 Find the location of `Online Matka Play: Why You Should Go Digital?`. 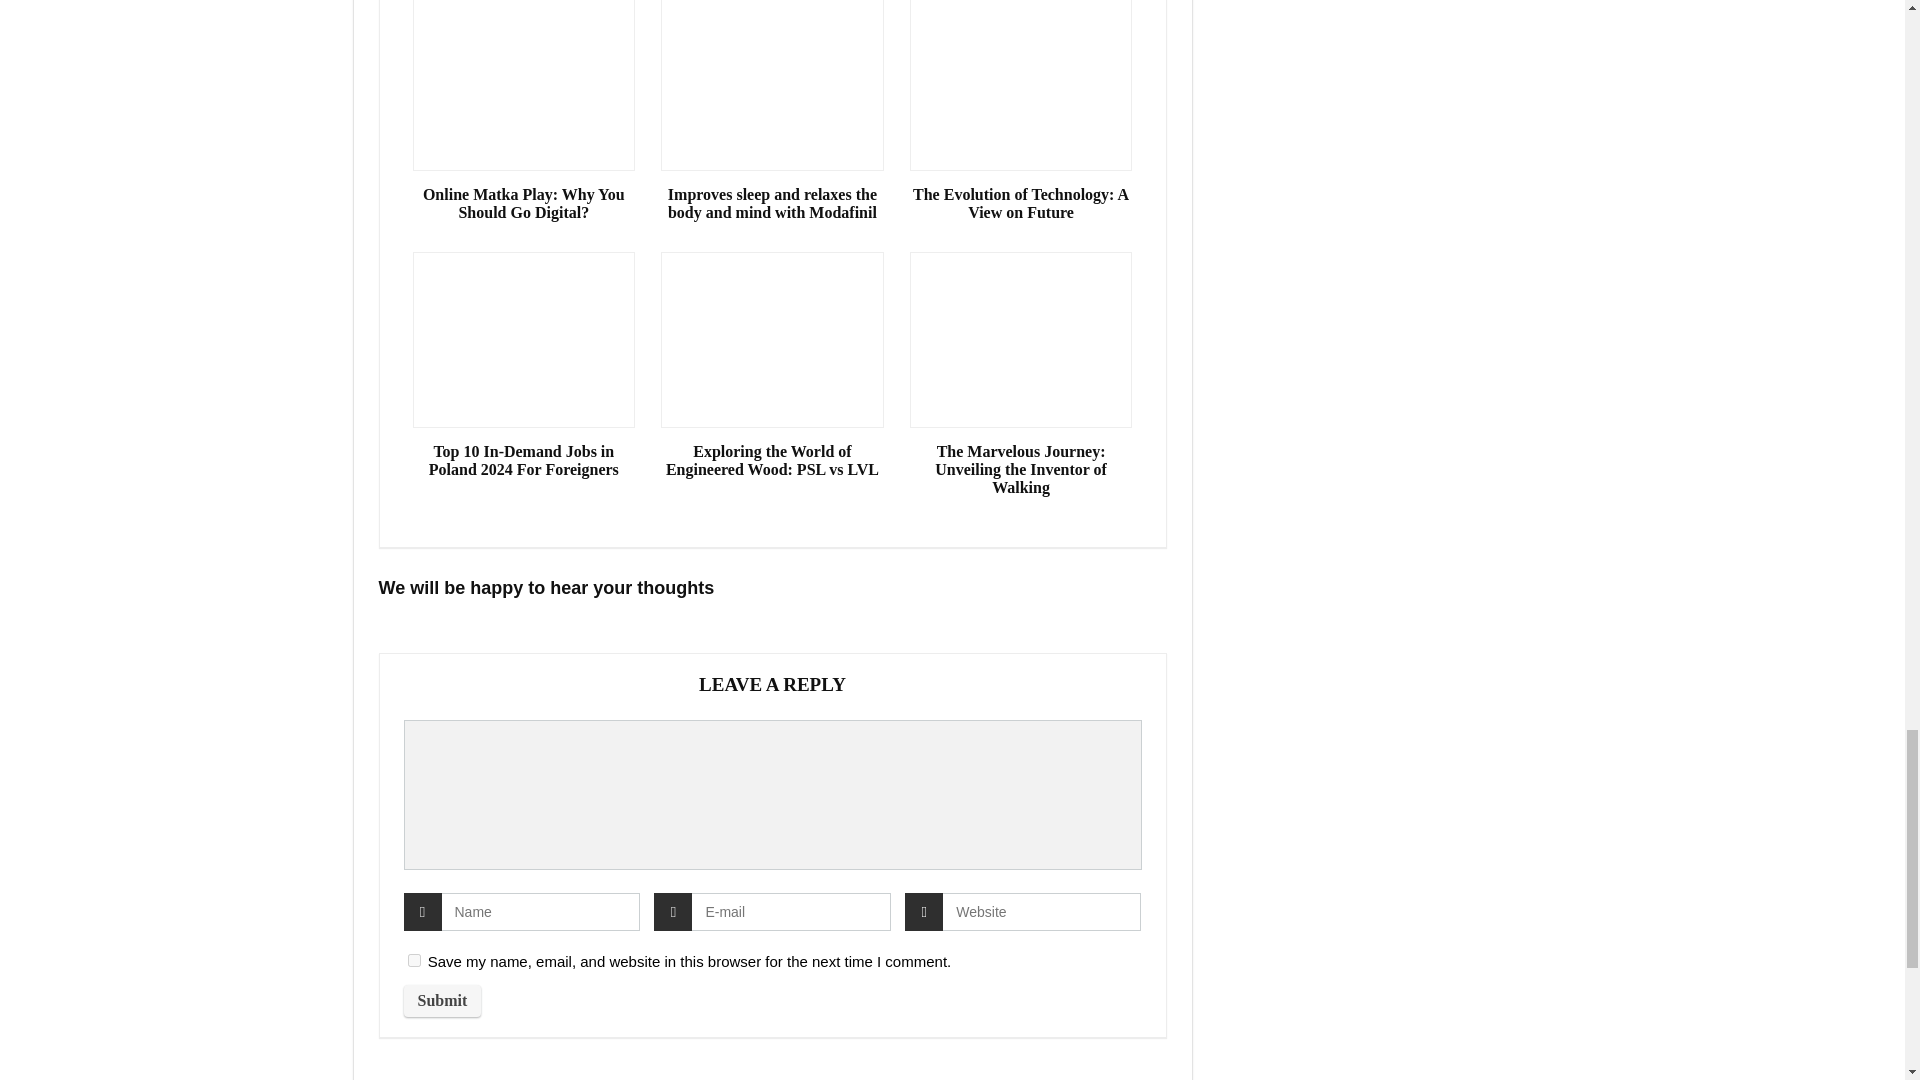

Online Matka Play: Why You Should Go Digital? is located at coordinates (524, 204).